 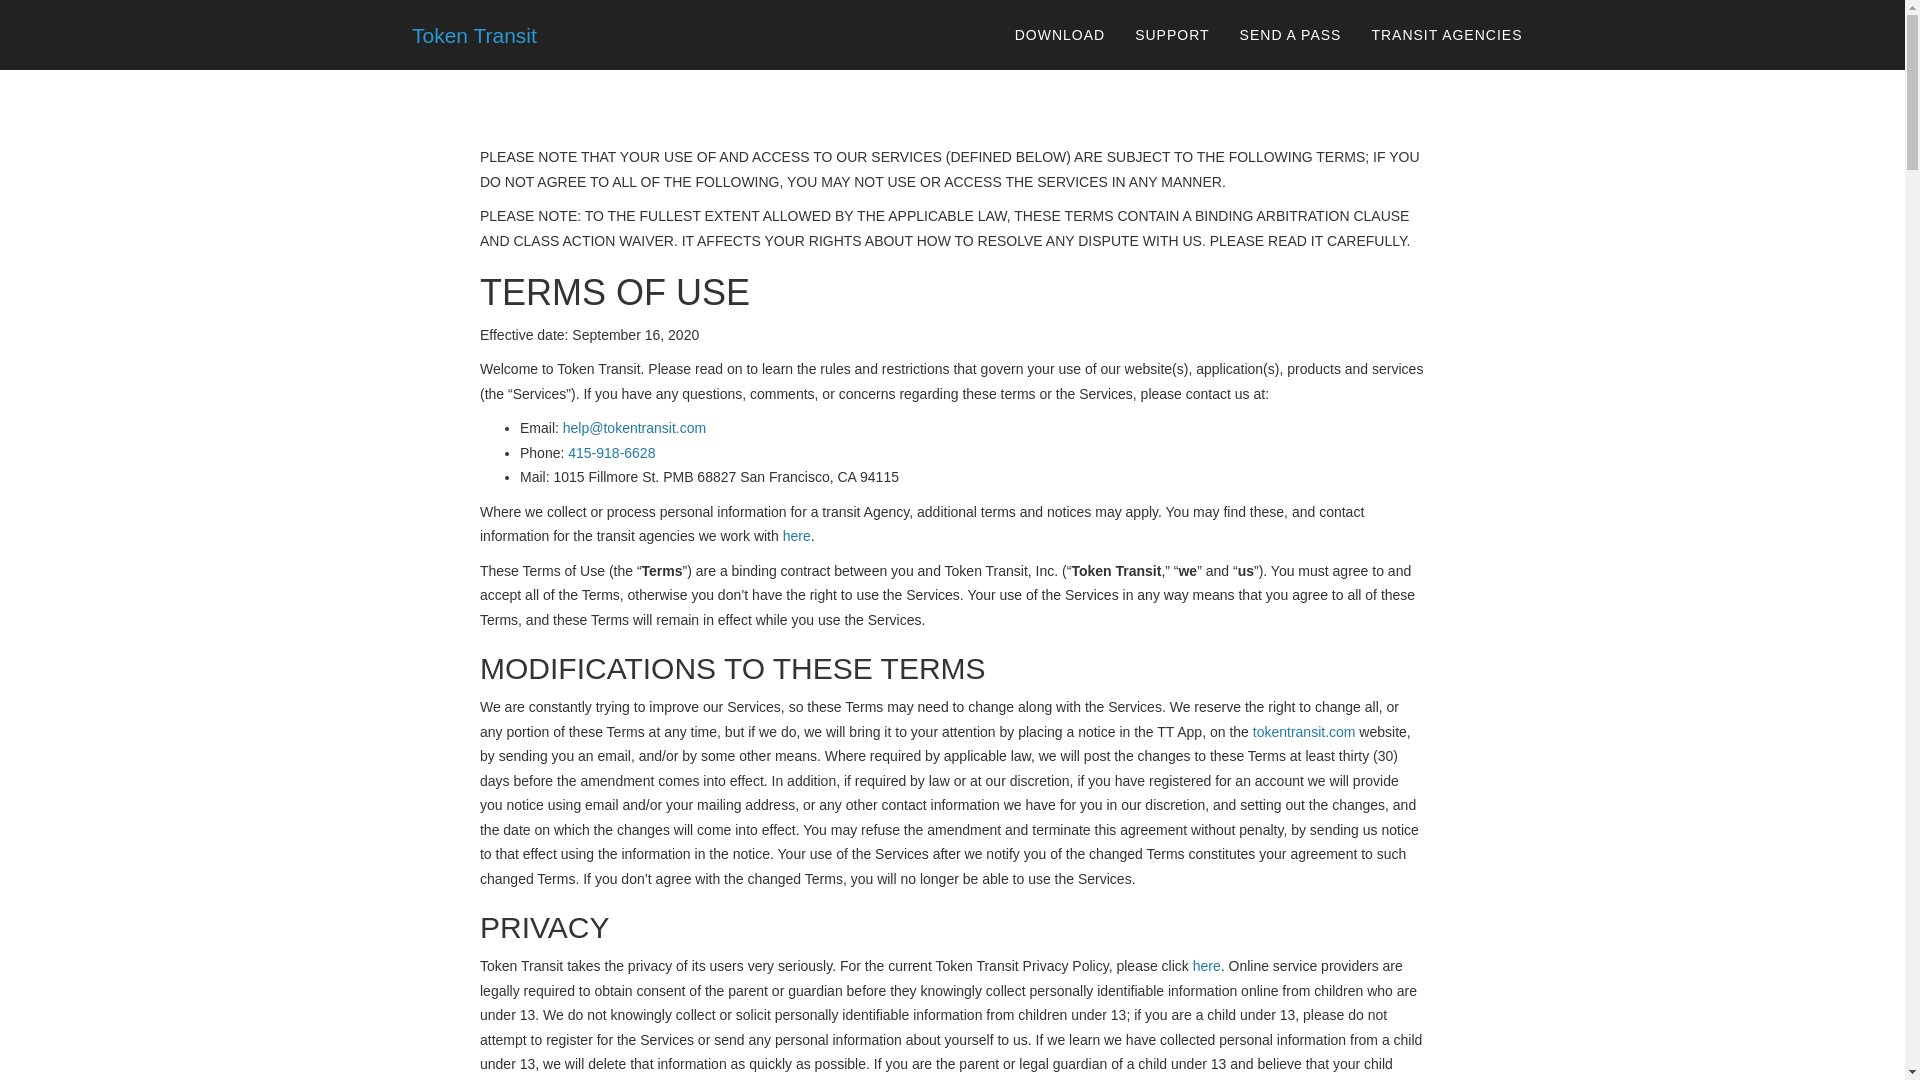 What do you see at coordinates (466, 34) in the screenshot?
I see `Token Transit` at bounding box center [466, 34].